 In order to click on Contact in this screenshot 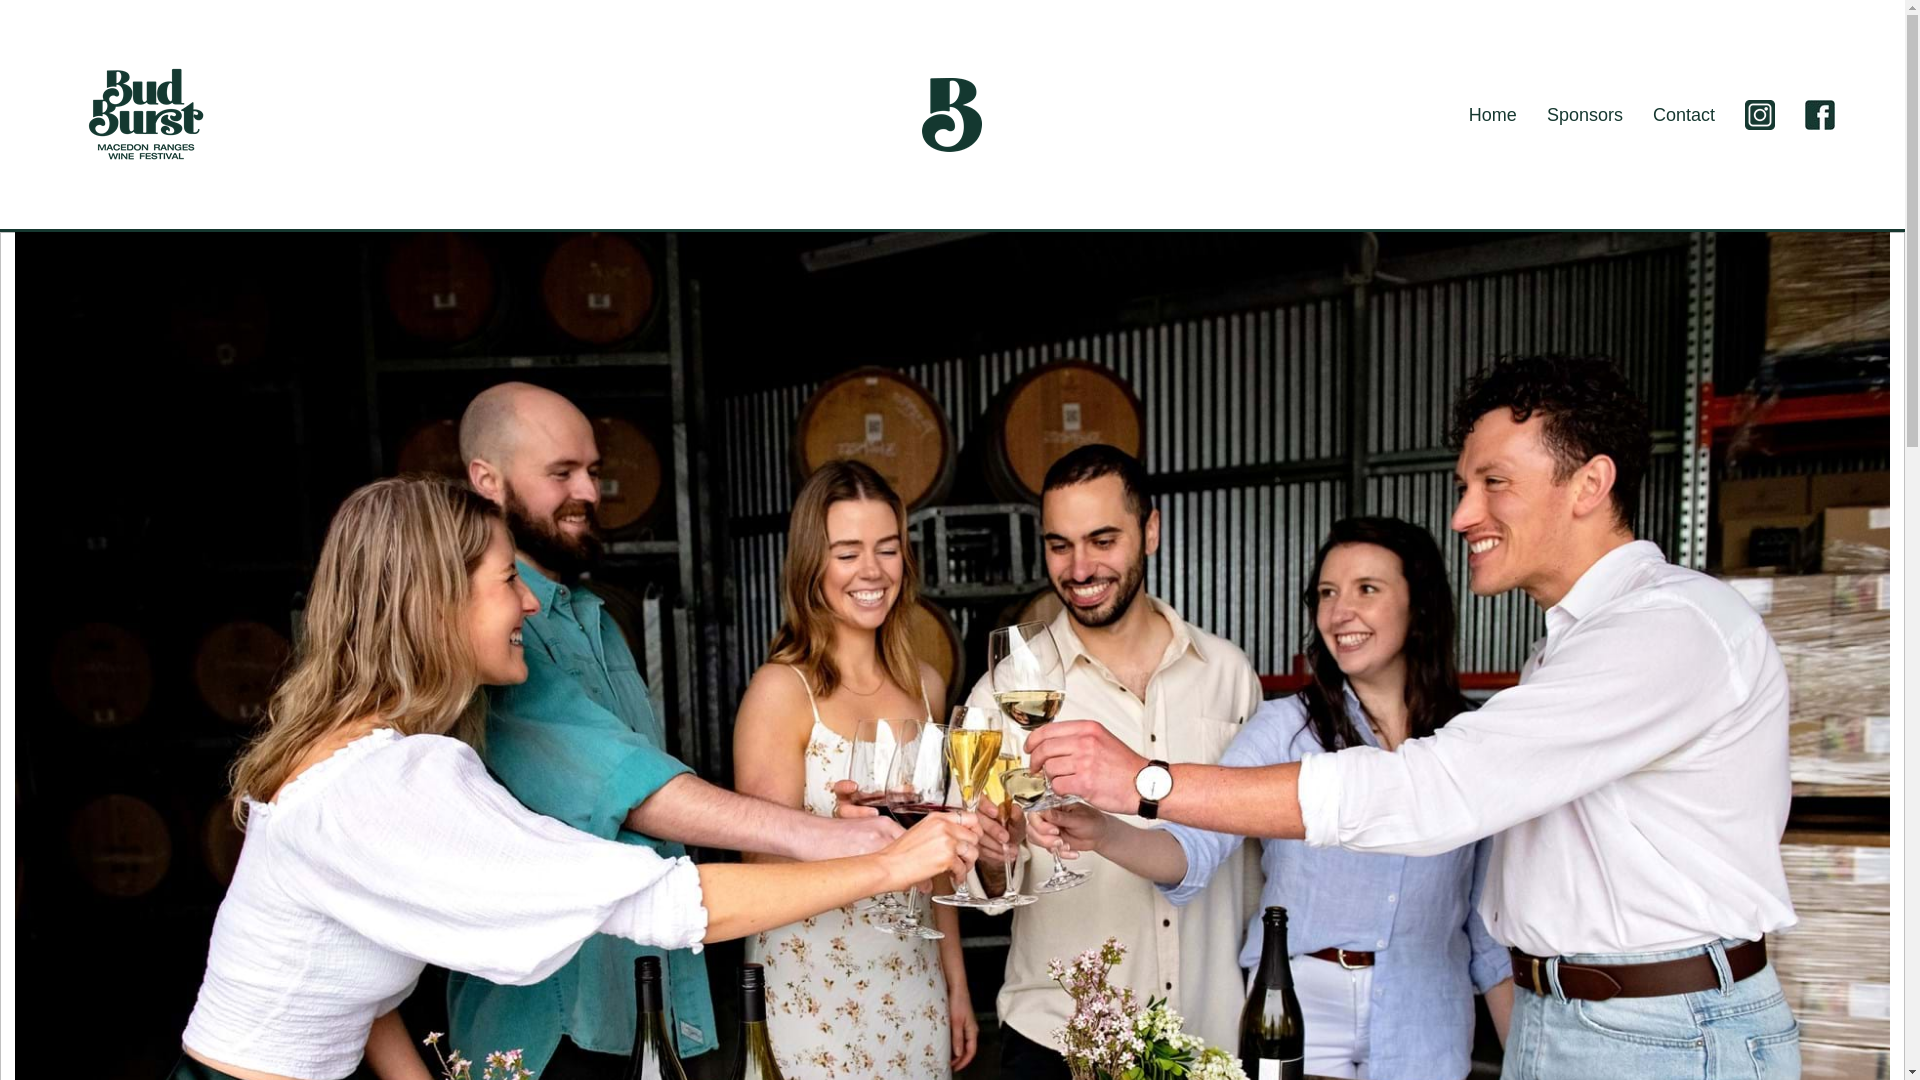, I will do `click(1684, 114)`.